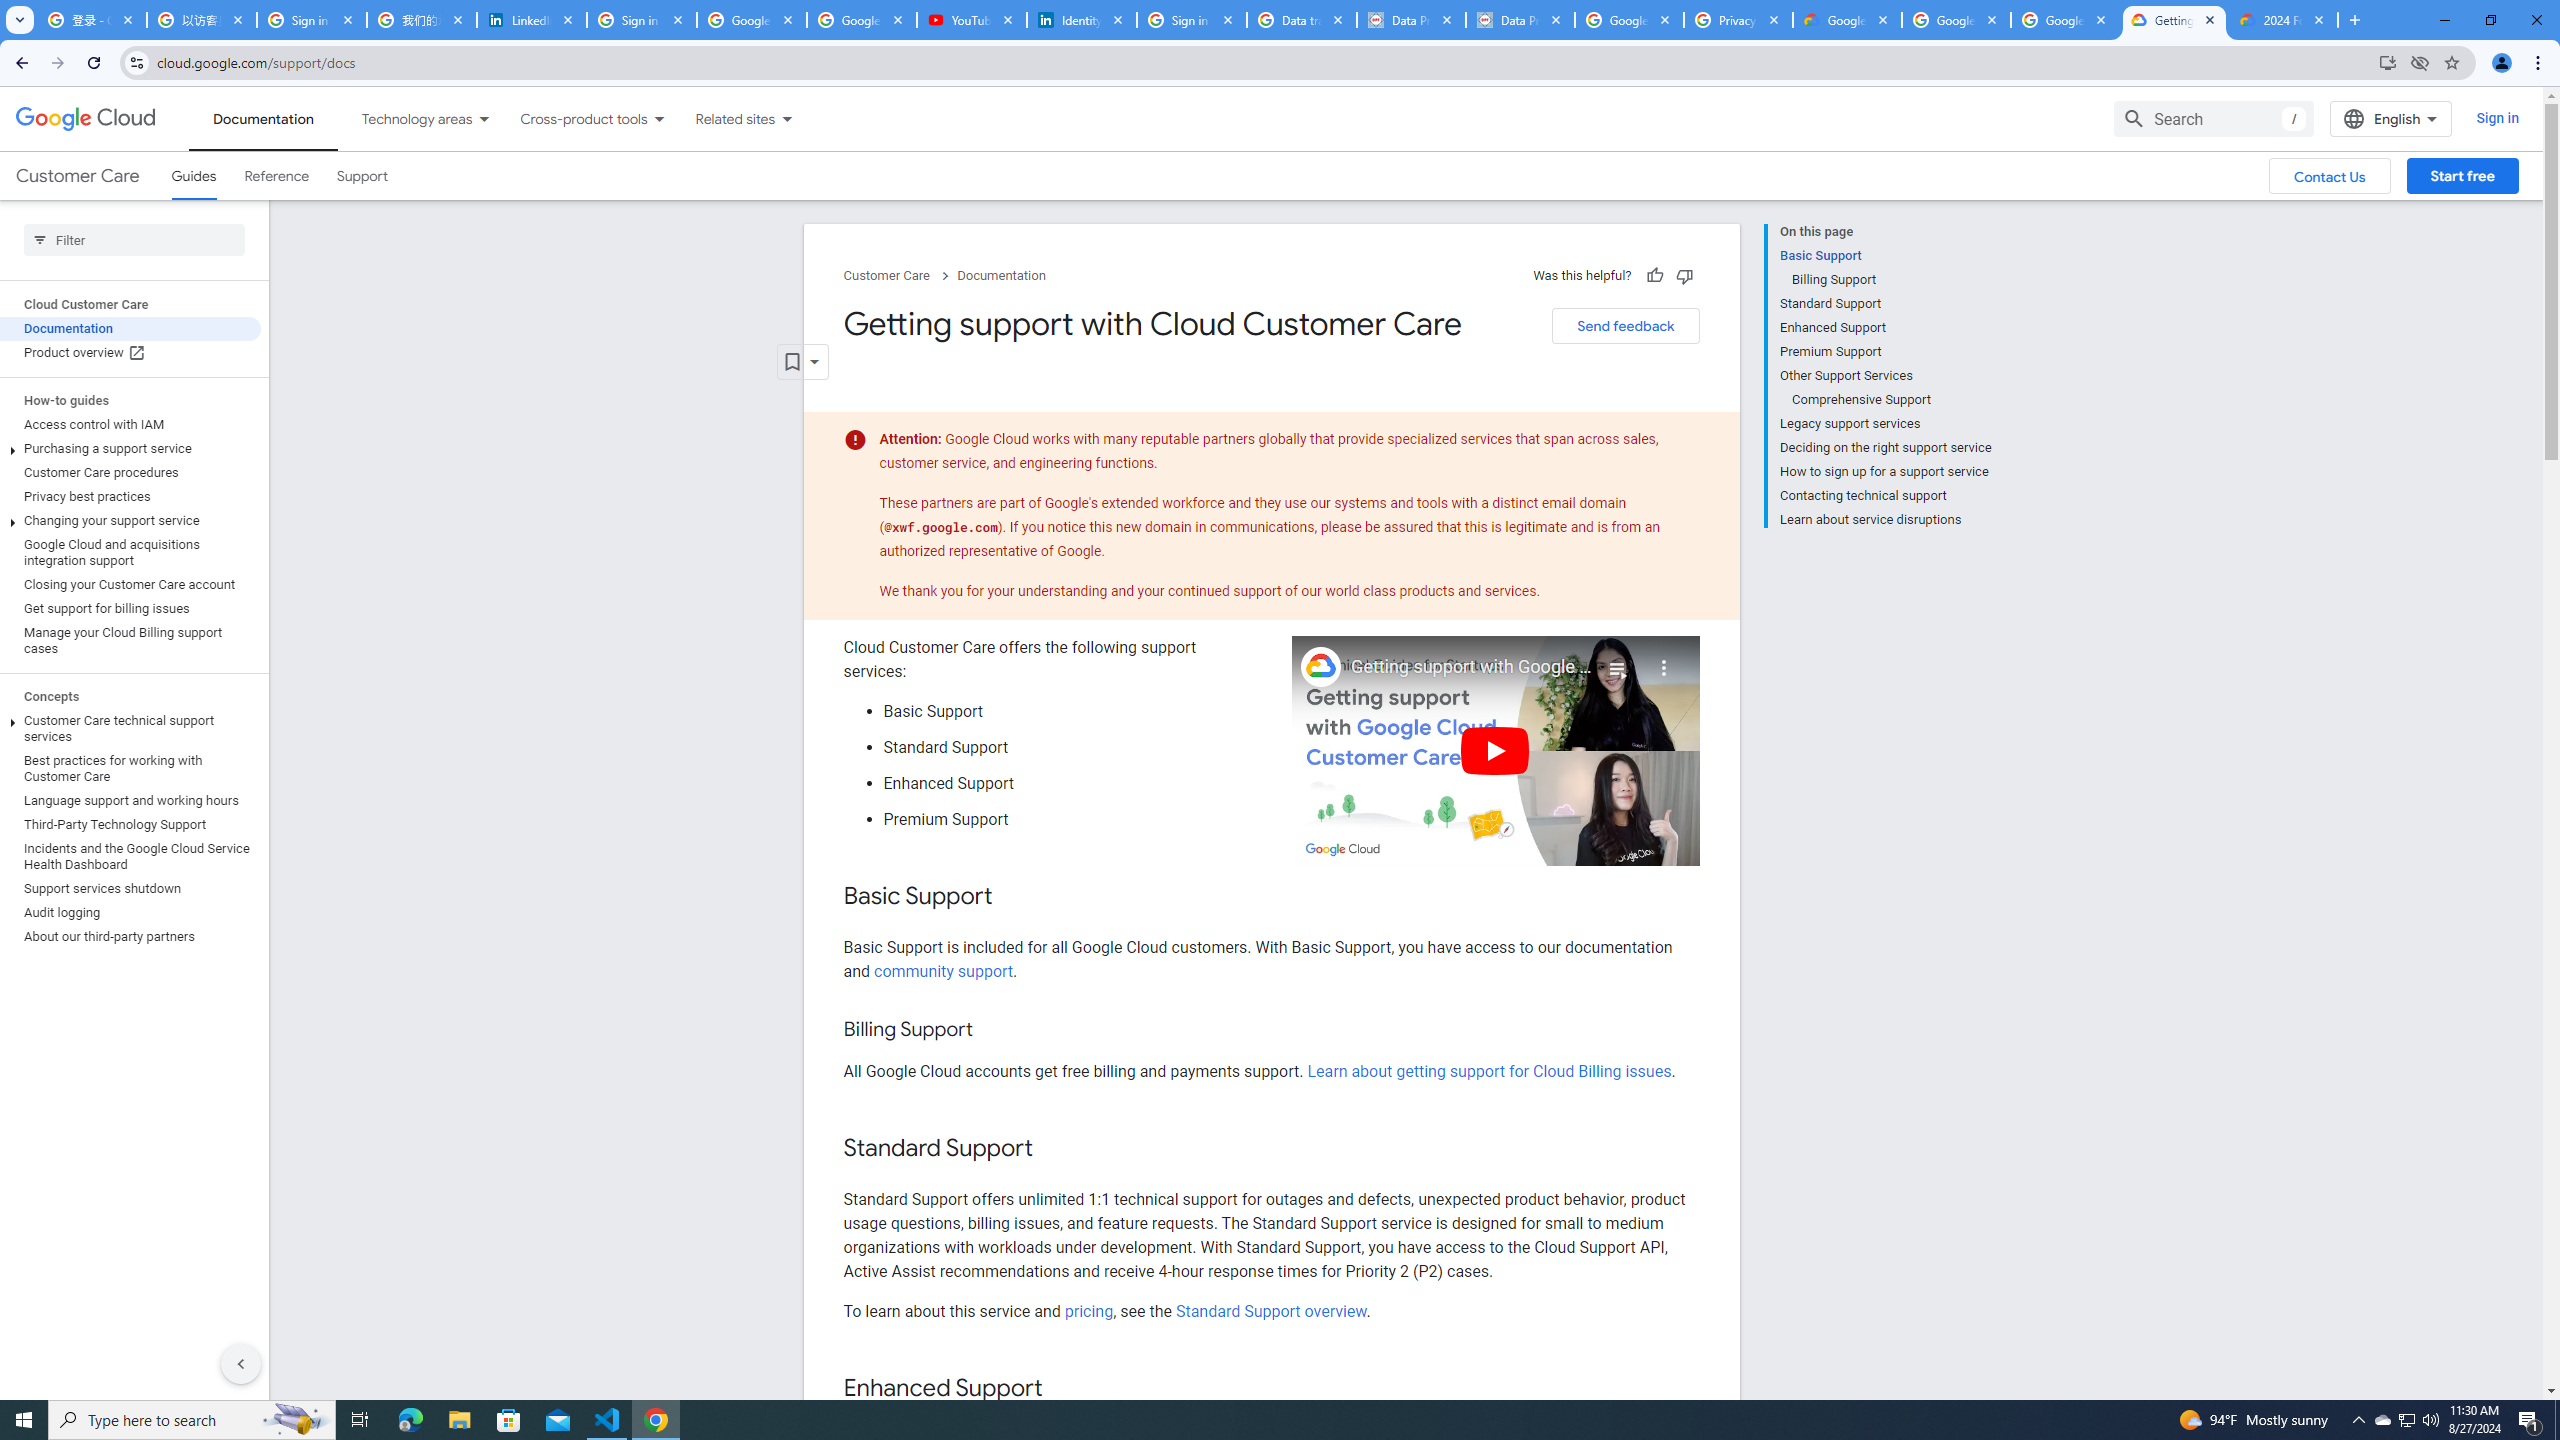 The image size is (2560, 1440). Describe the element at coordinates (786, 118) in the screenshot. I see `Dropdown menu for Related sites` at that location.